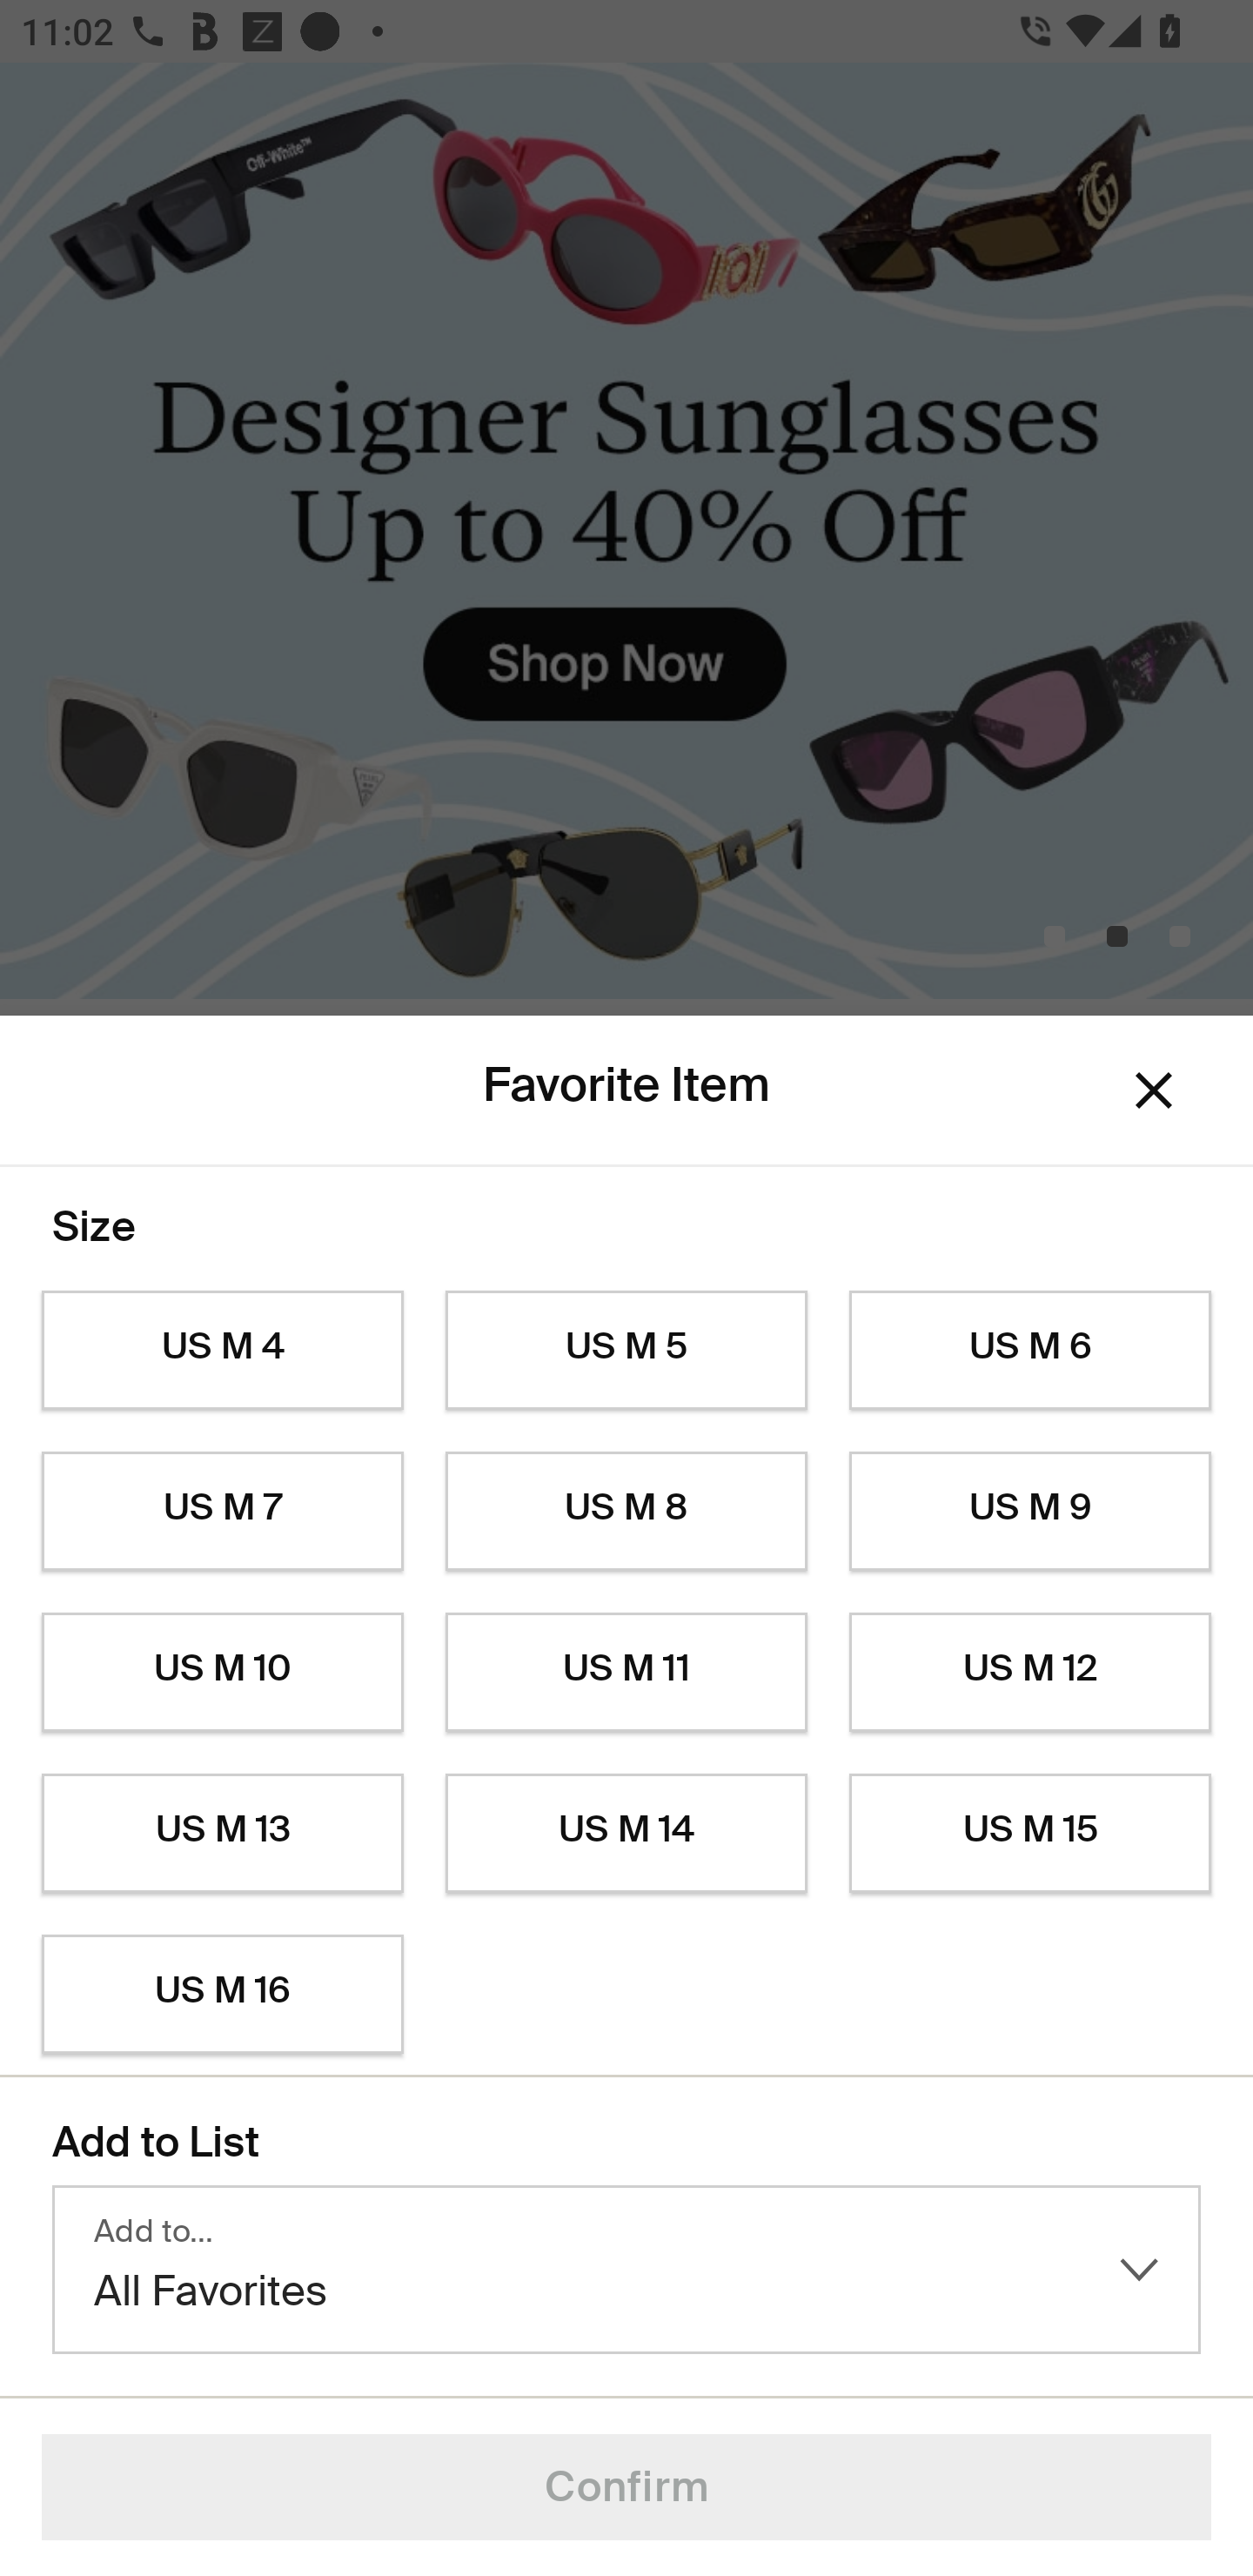  What do you see at coordinates (626, 1673) in the screenshot?
I see `US M 11` at bounding box center [626, 1673].